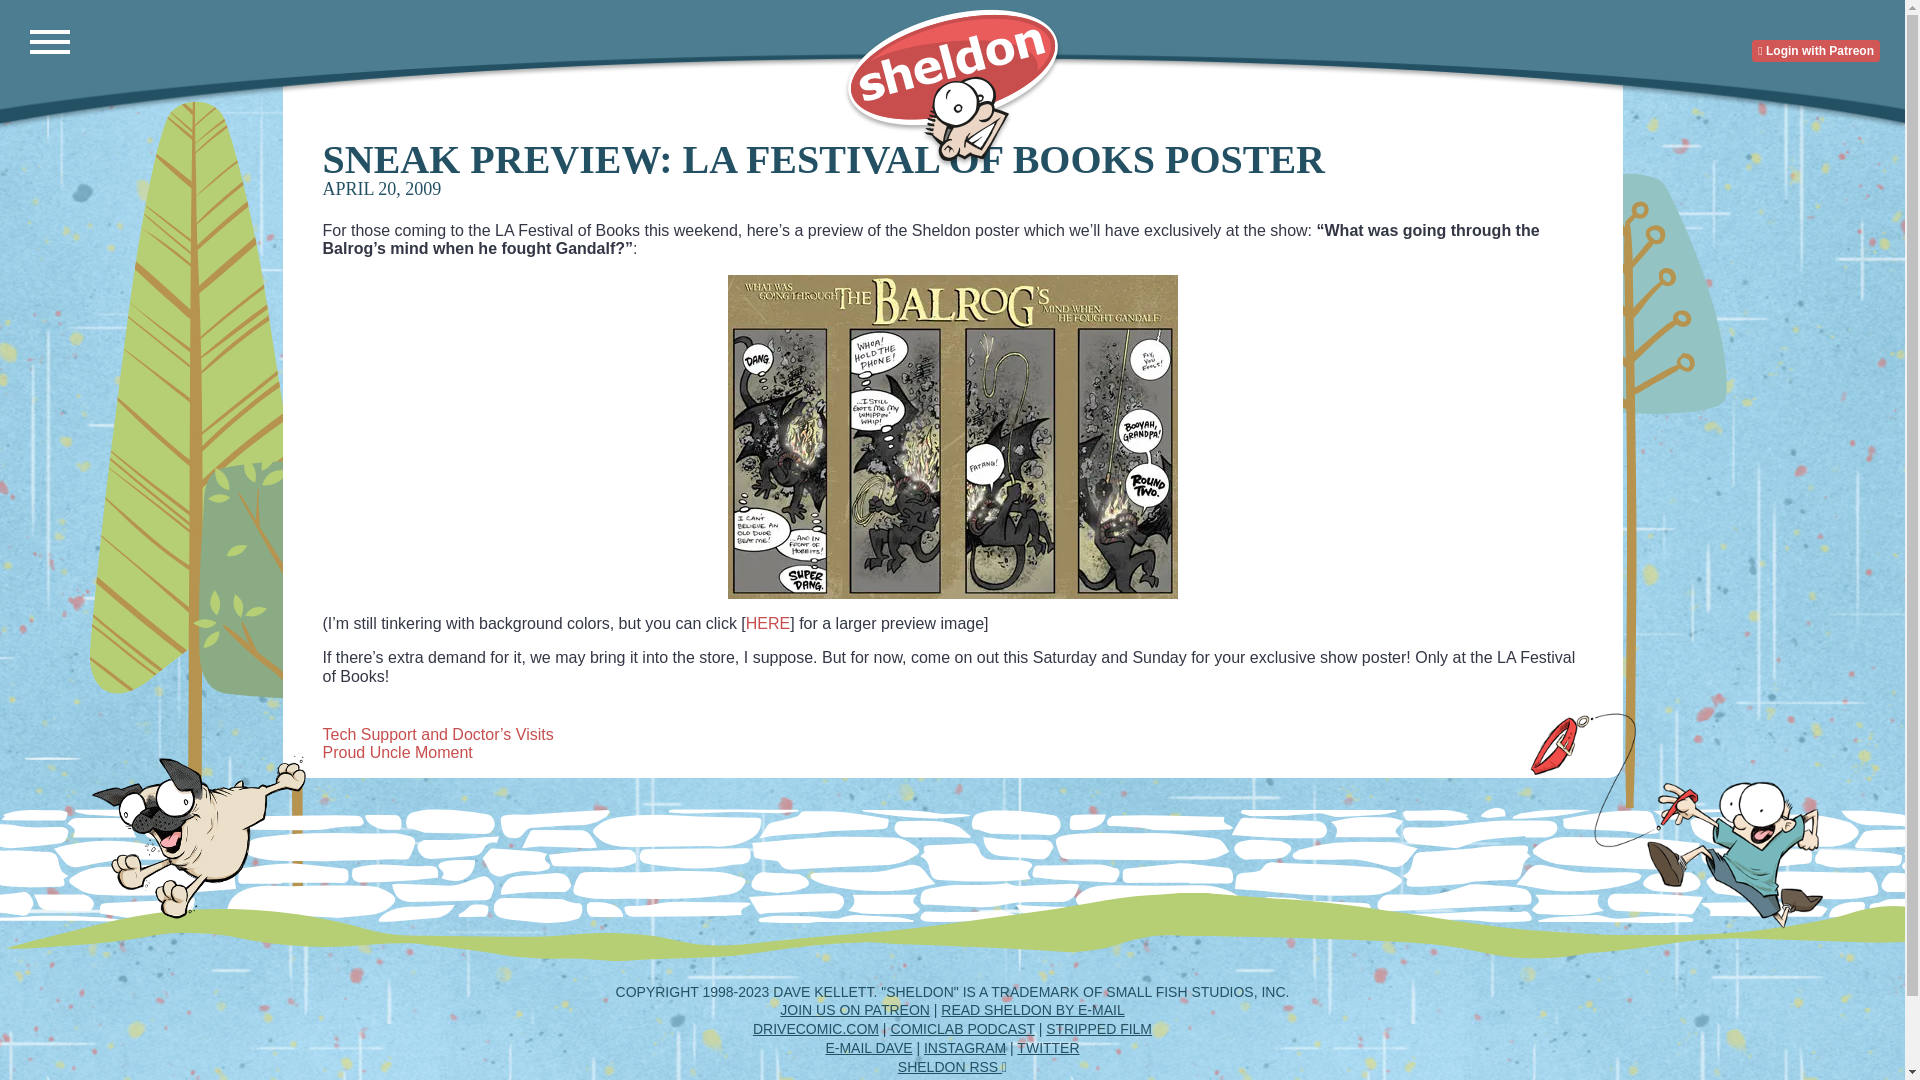 The image size is (1920, 1080). What do you see at coordinates (816, 1028) in the screenshot?
I see `Drive` at bounding box center [816, 1028].